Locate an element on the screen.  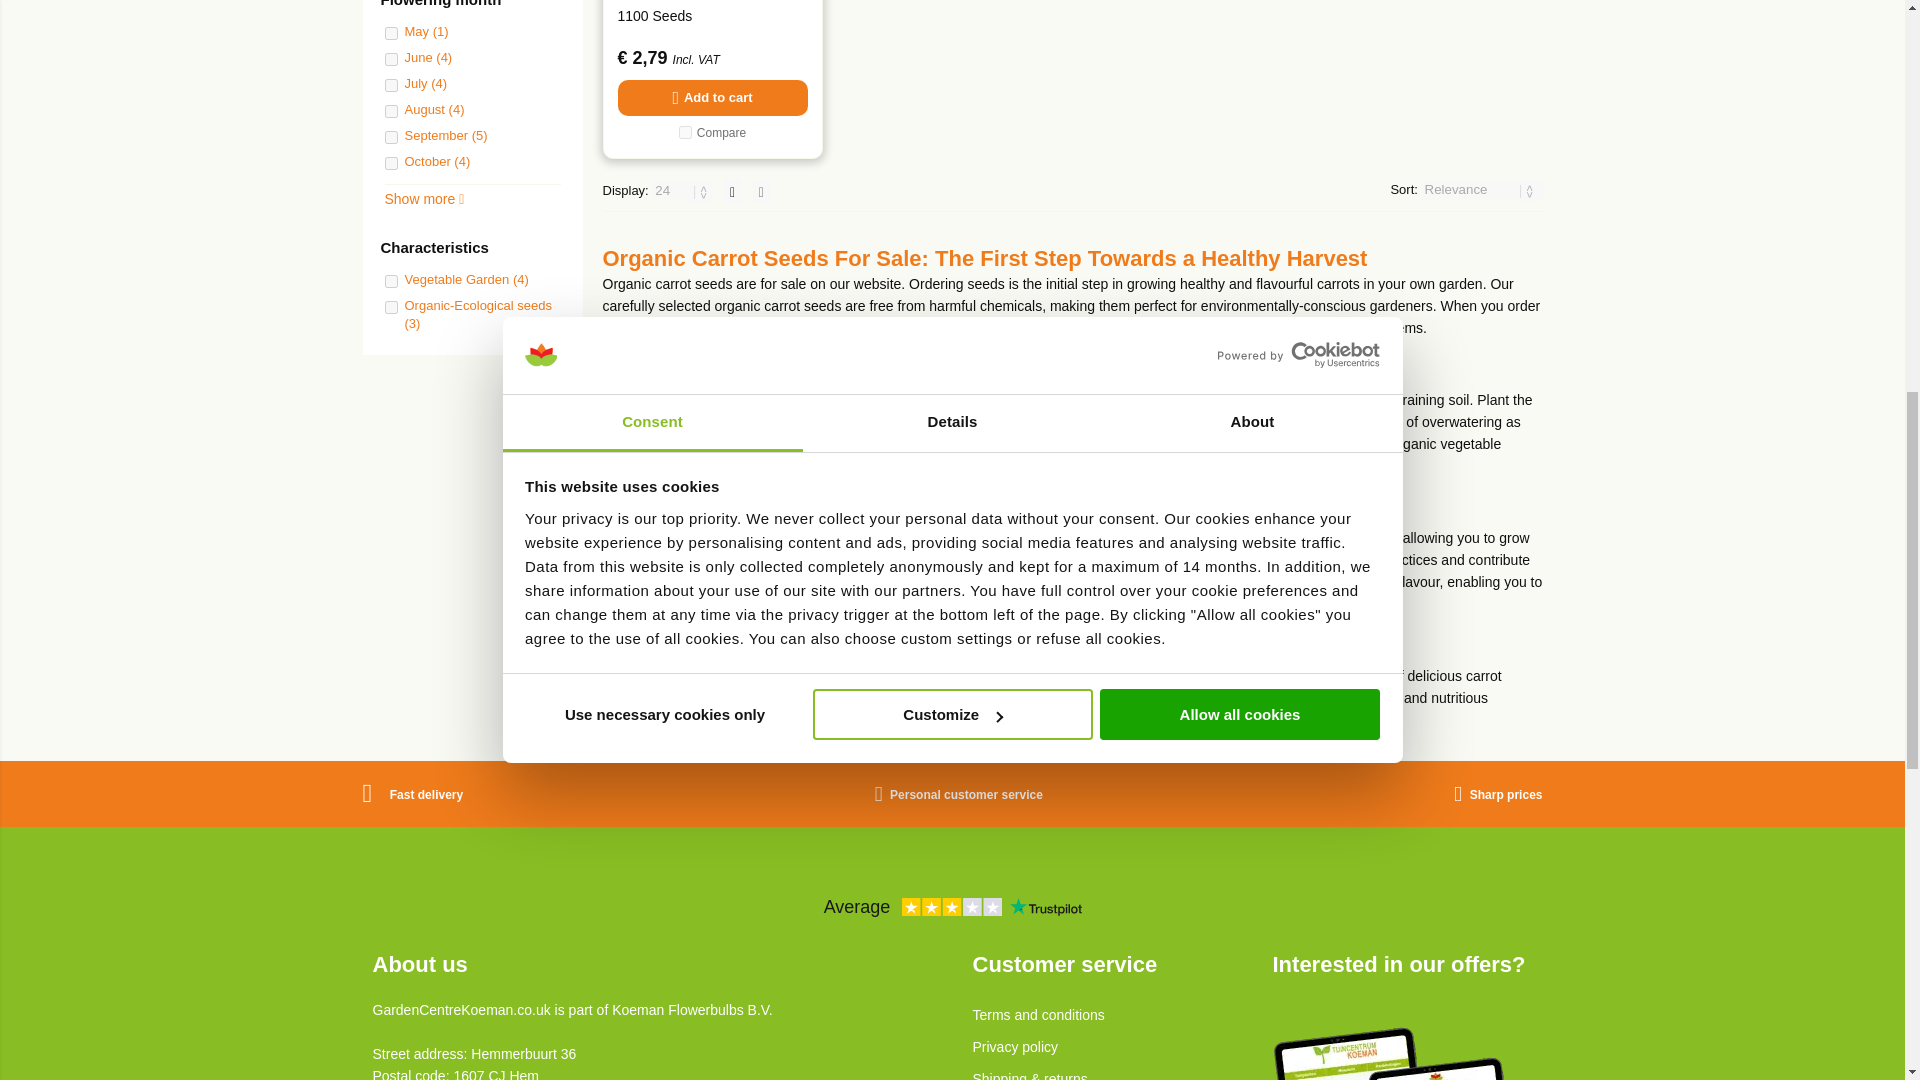
on is located at coordinates (390, 84).